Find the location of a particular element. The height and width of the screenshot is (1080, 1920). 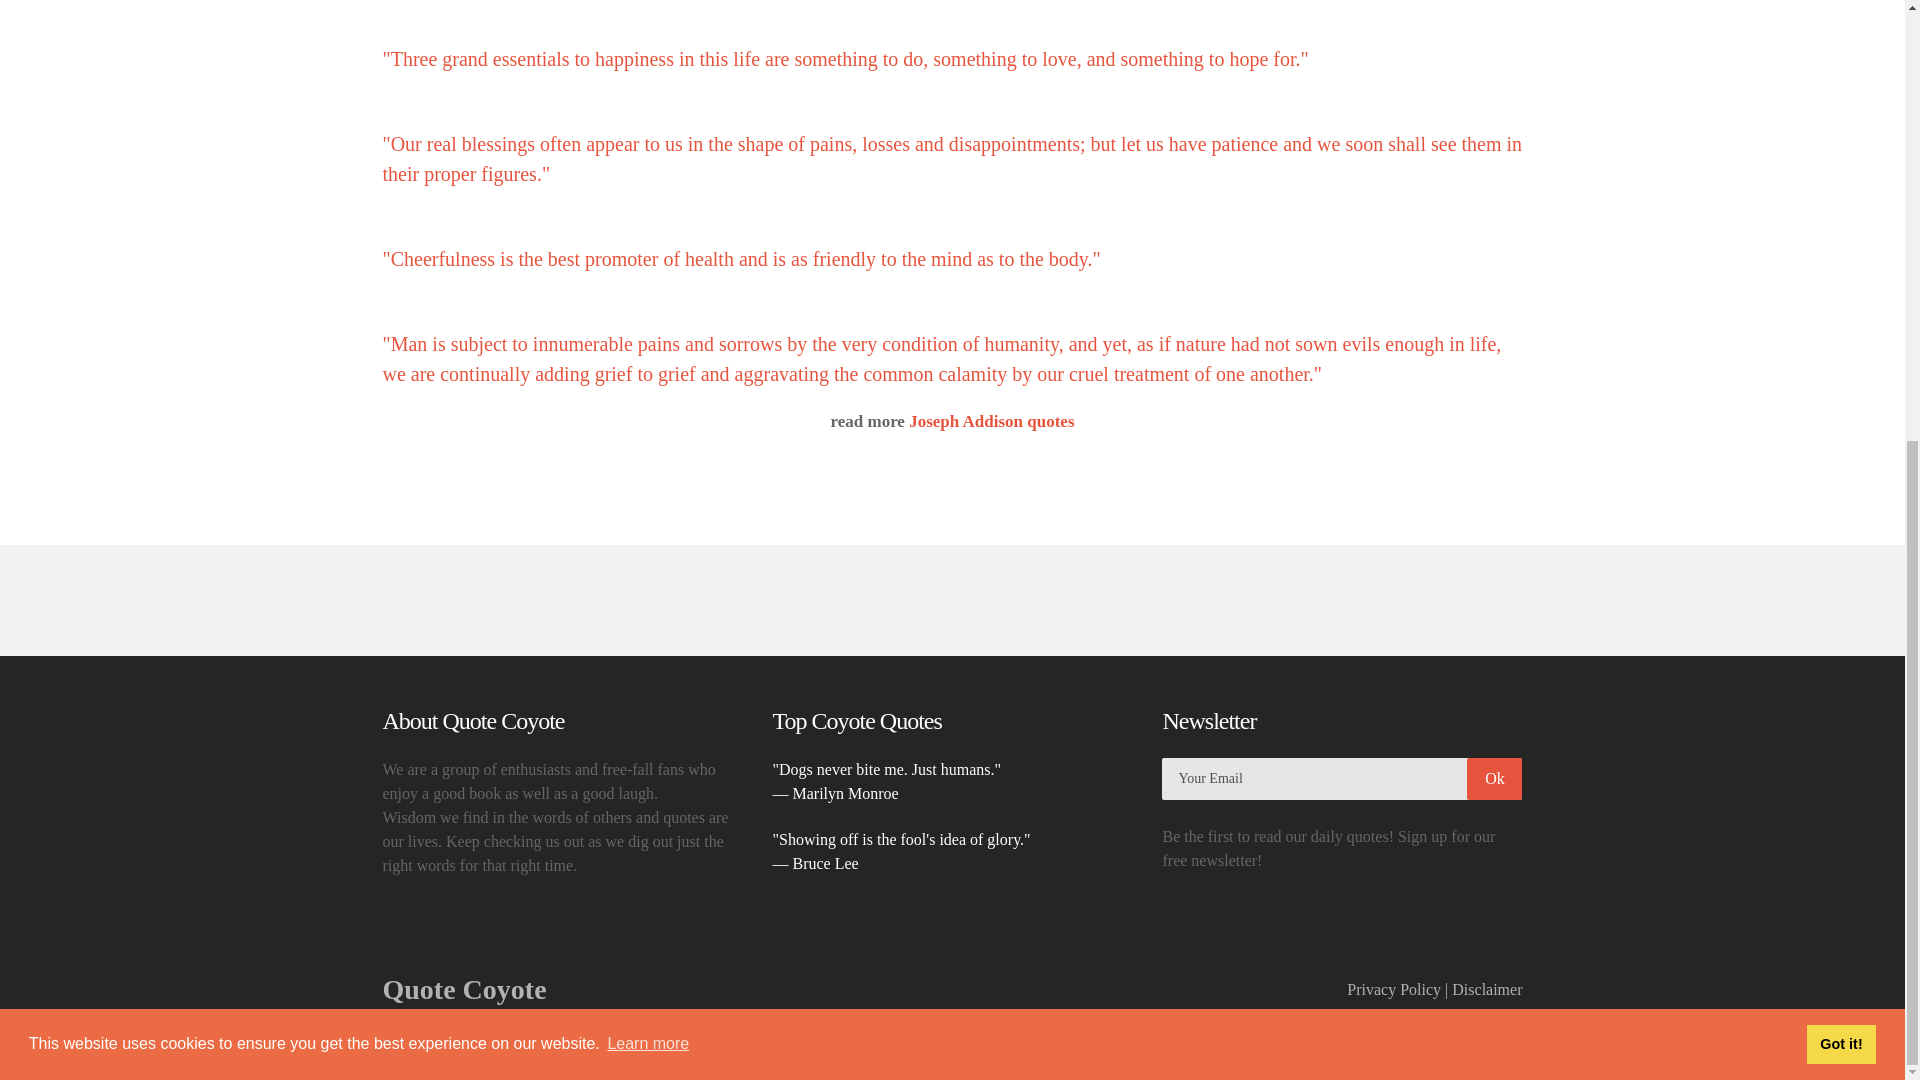

Ok is located at coordinates (1494, 779).